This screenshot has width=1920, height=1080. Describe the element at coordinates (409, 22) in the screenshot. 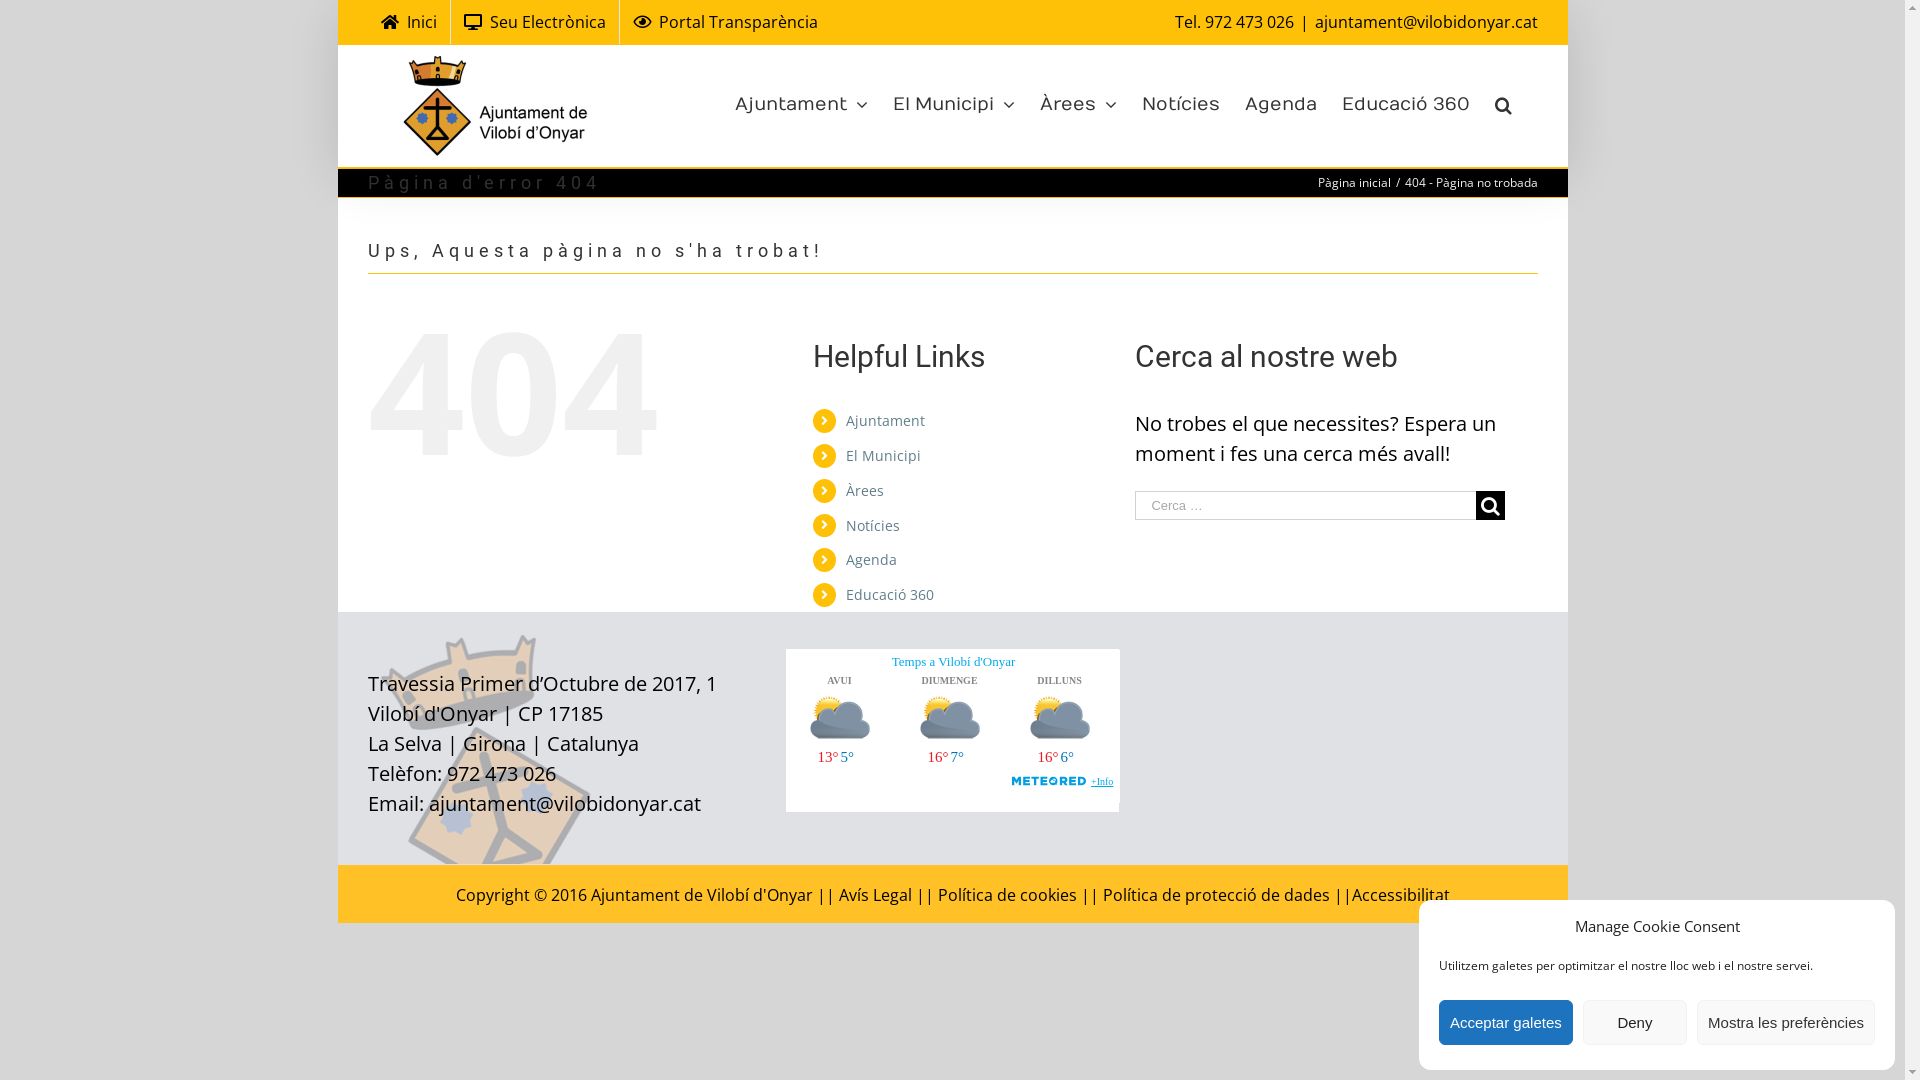

I see `Inici` at that location.